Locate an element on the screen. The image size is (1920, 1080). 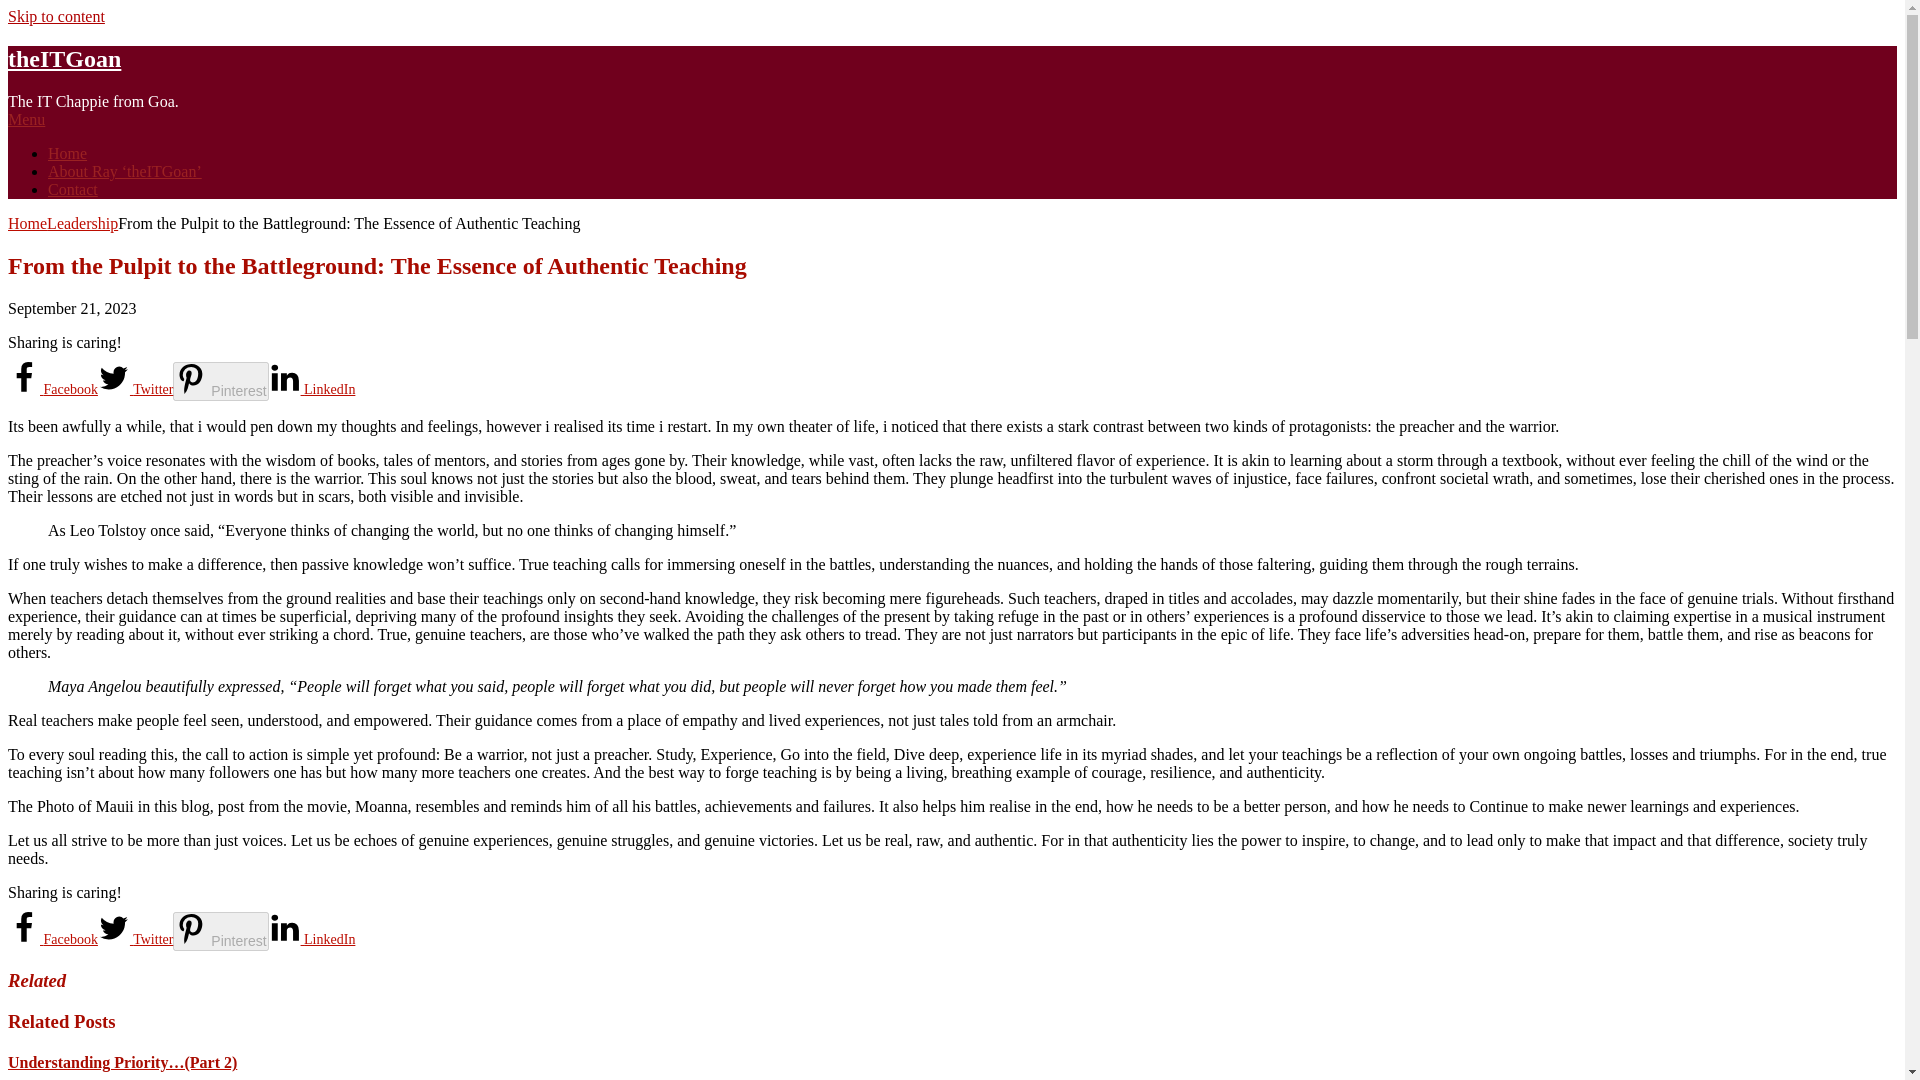
Save to Pinterest is located at coordinates (220, 380).